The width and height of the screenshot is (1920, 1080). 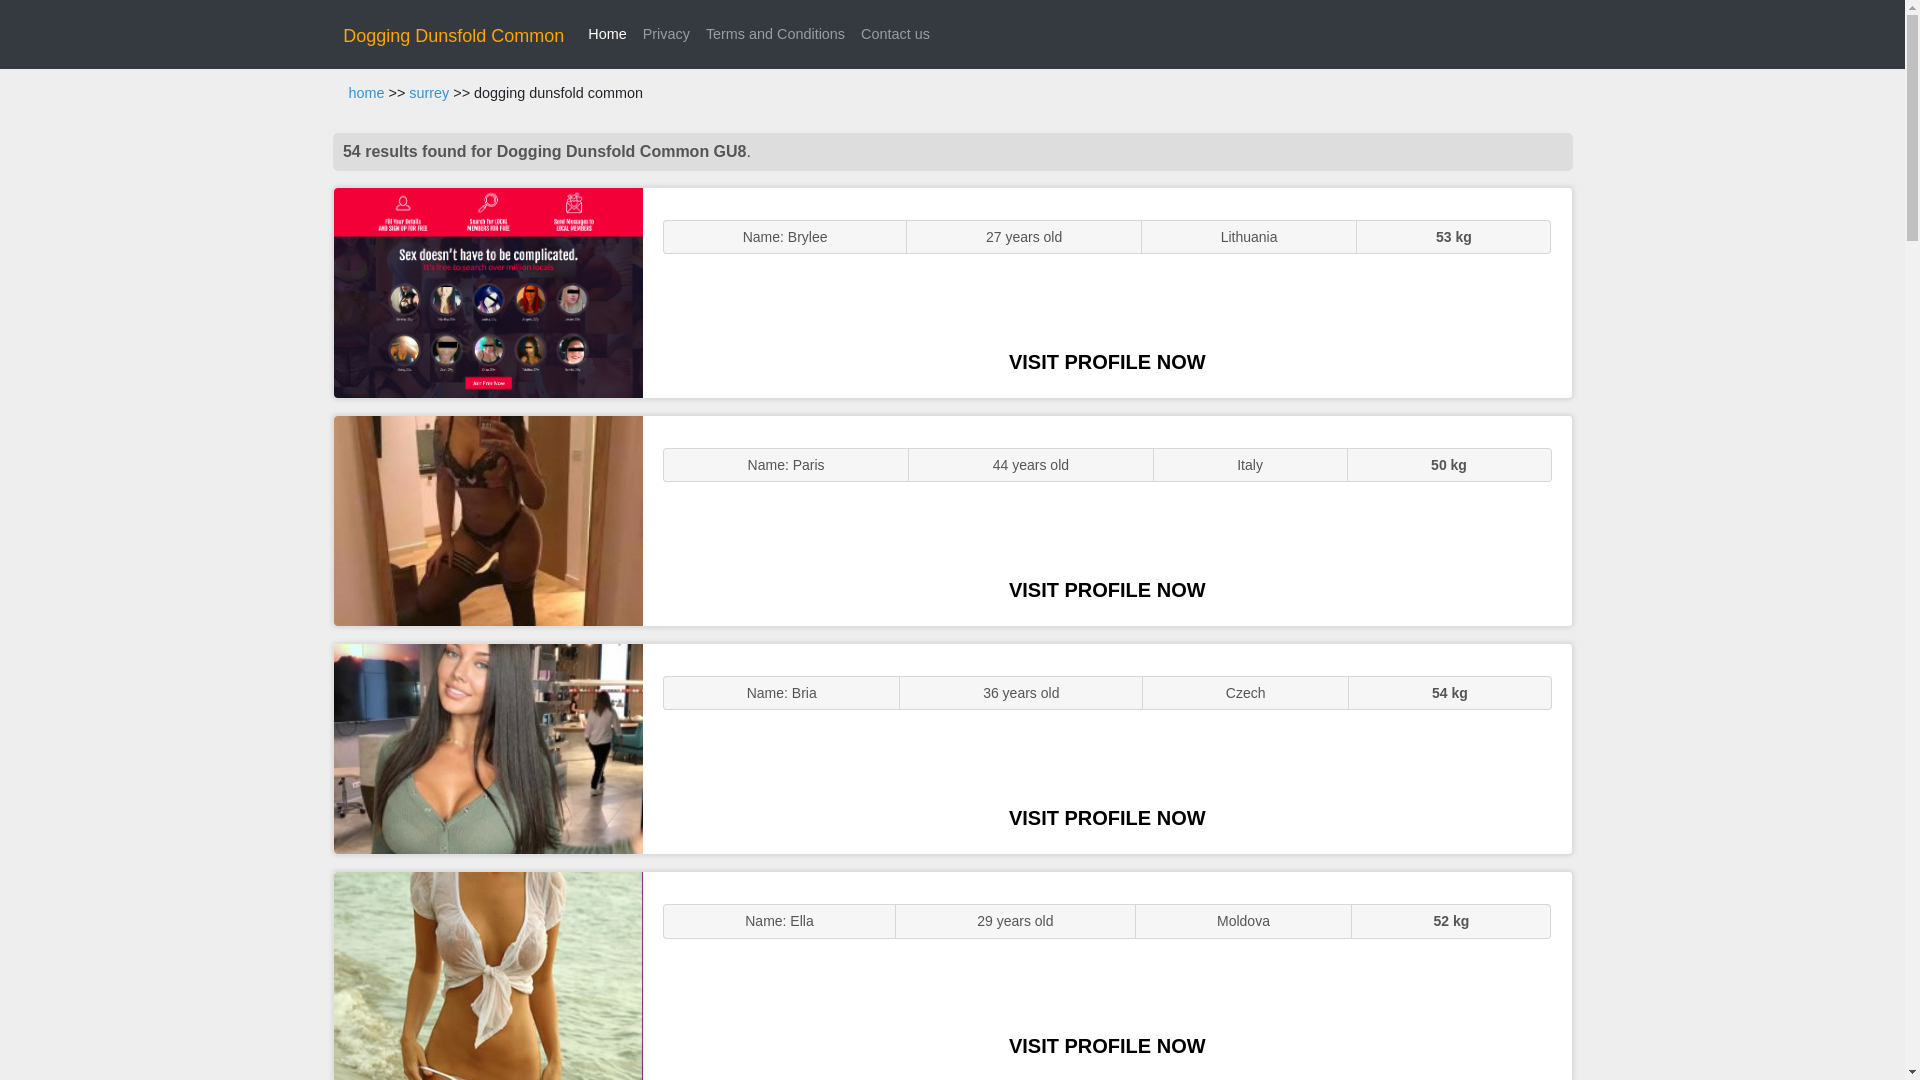 What do you see at coordinates (666, 34) in the screenshot?
I see `Privacy` at bounding box center [666, 34].